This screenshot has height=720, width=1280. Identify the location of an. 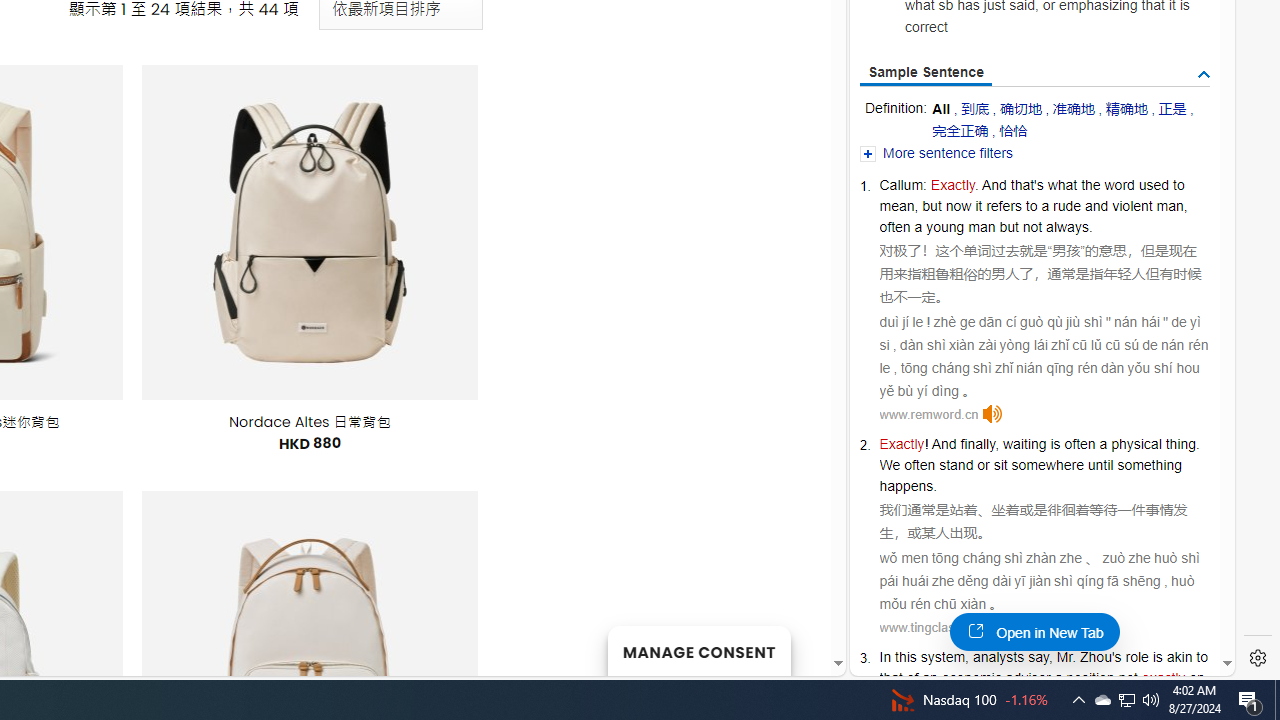
(930, 678).